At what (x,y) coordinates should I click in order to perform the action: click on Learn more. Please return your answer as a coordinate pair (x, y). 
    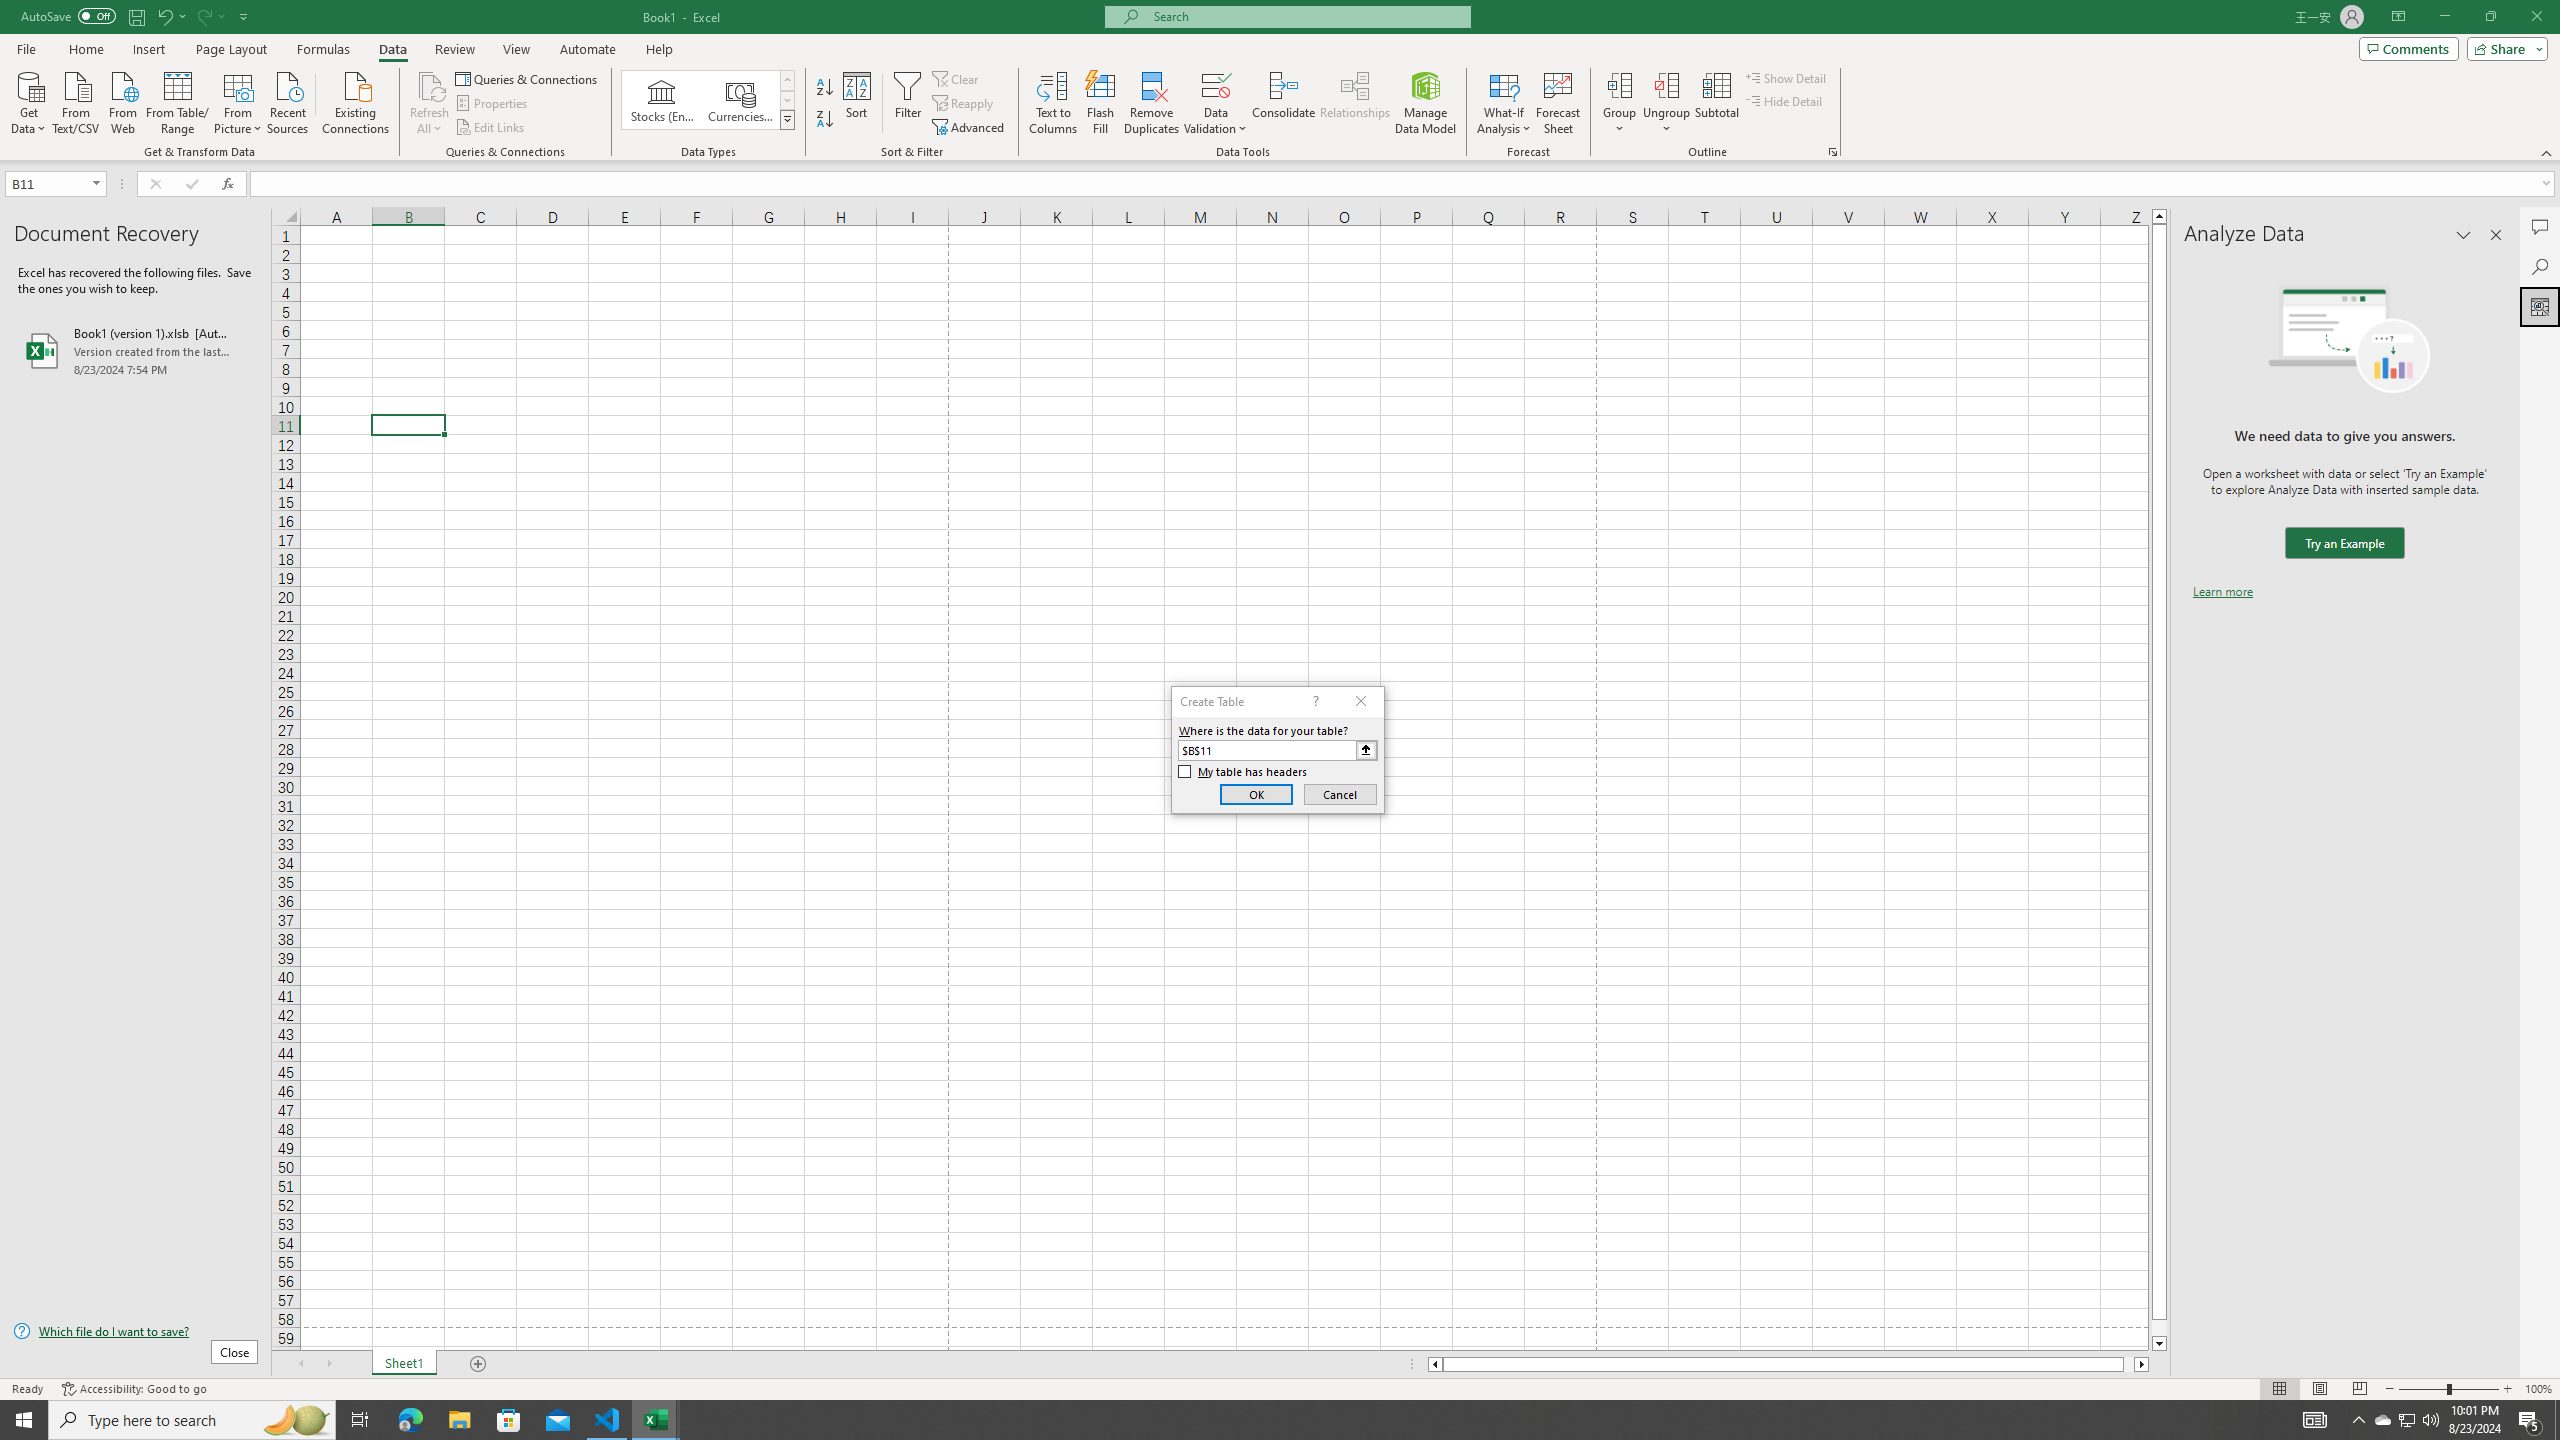
    Looking at the image, I should click on (2222, 592).